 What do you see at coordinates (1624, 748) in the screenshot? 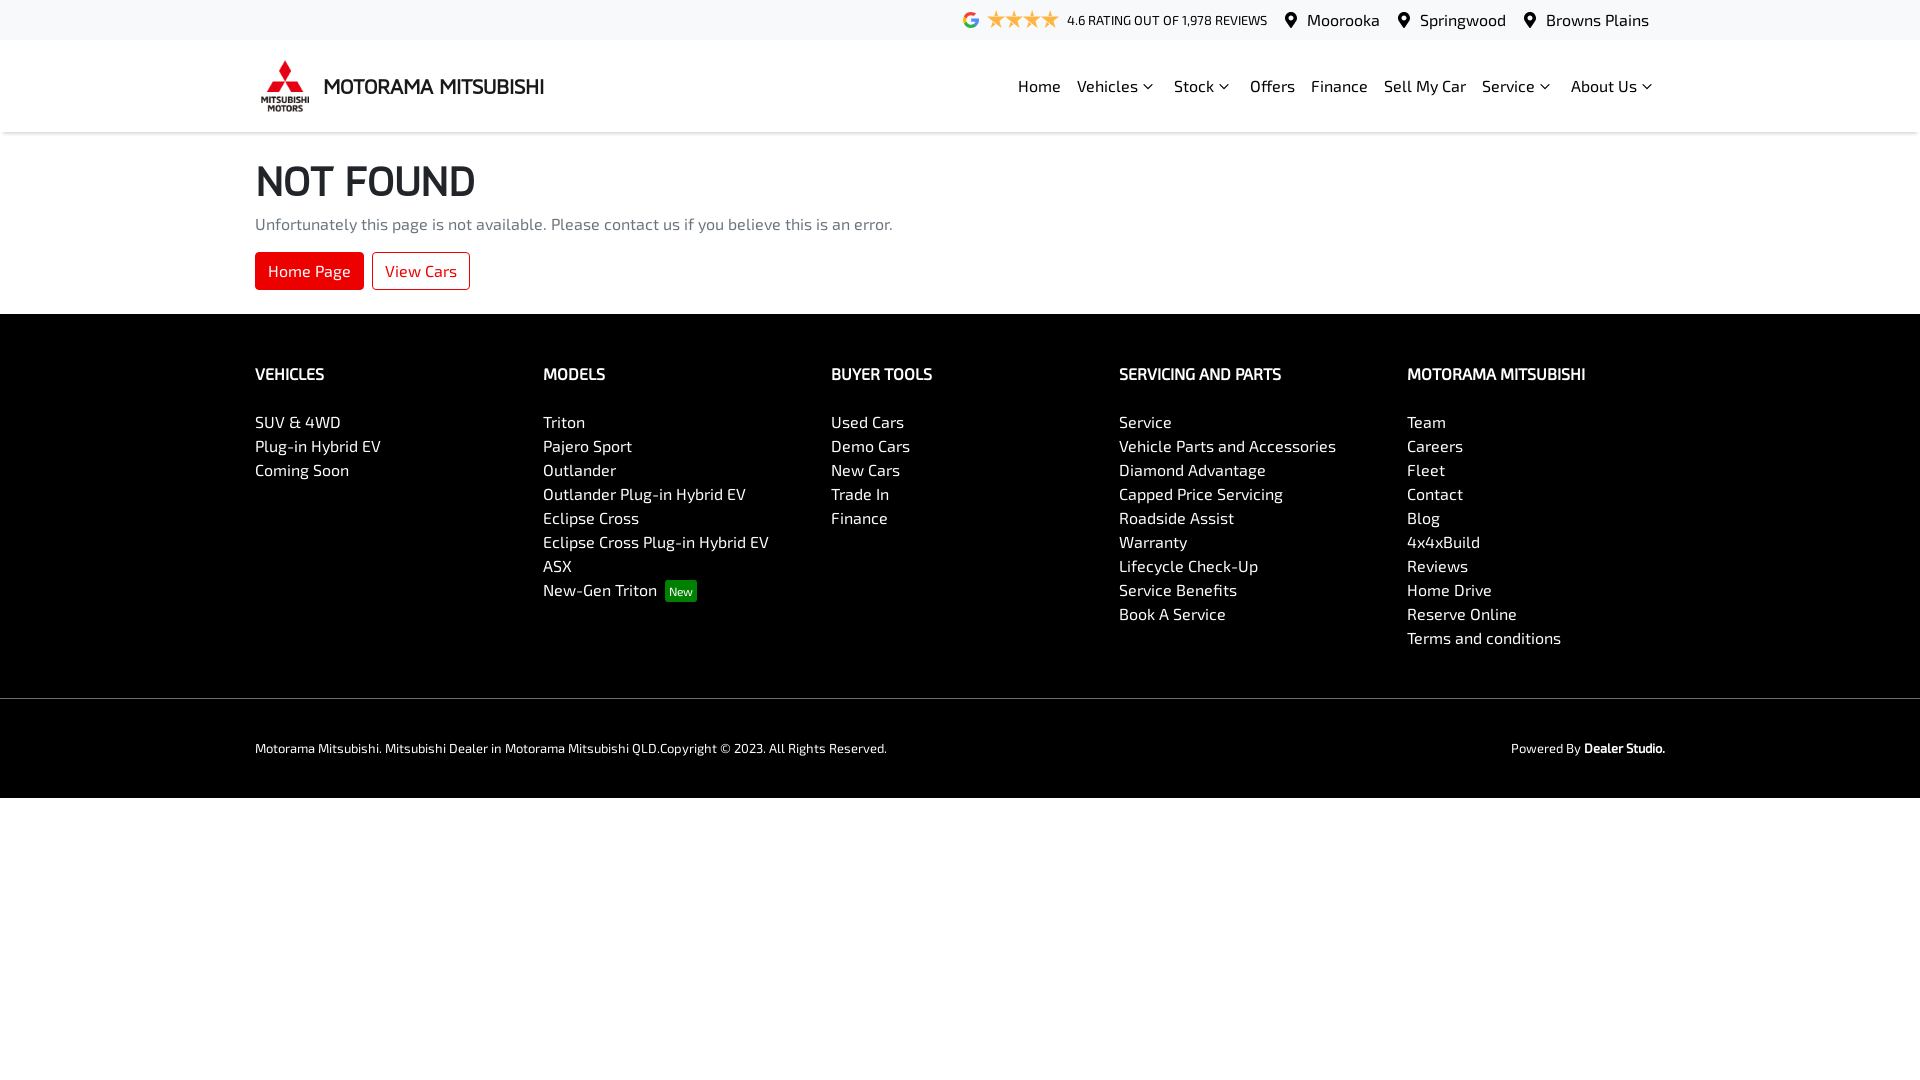
I see `Dealer Studio.` at bounding box center [1624, 748].